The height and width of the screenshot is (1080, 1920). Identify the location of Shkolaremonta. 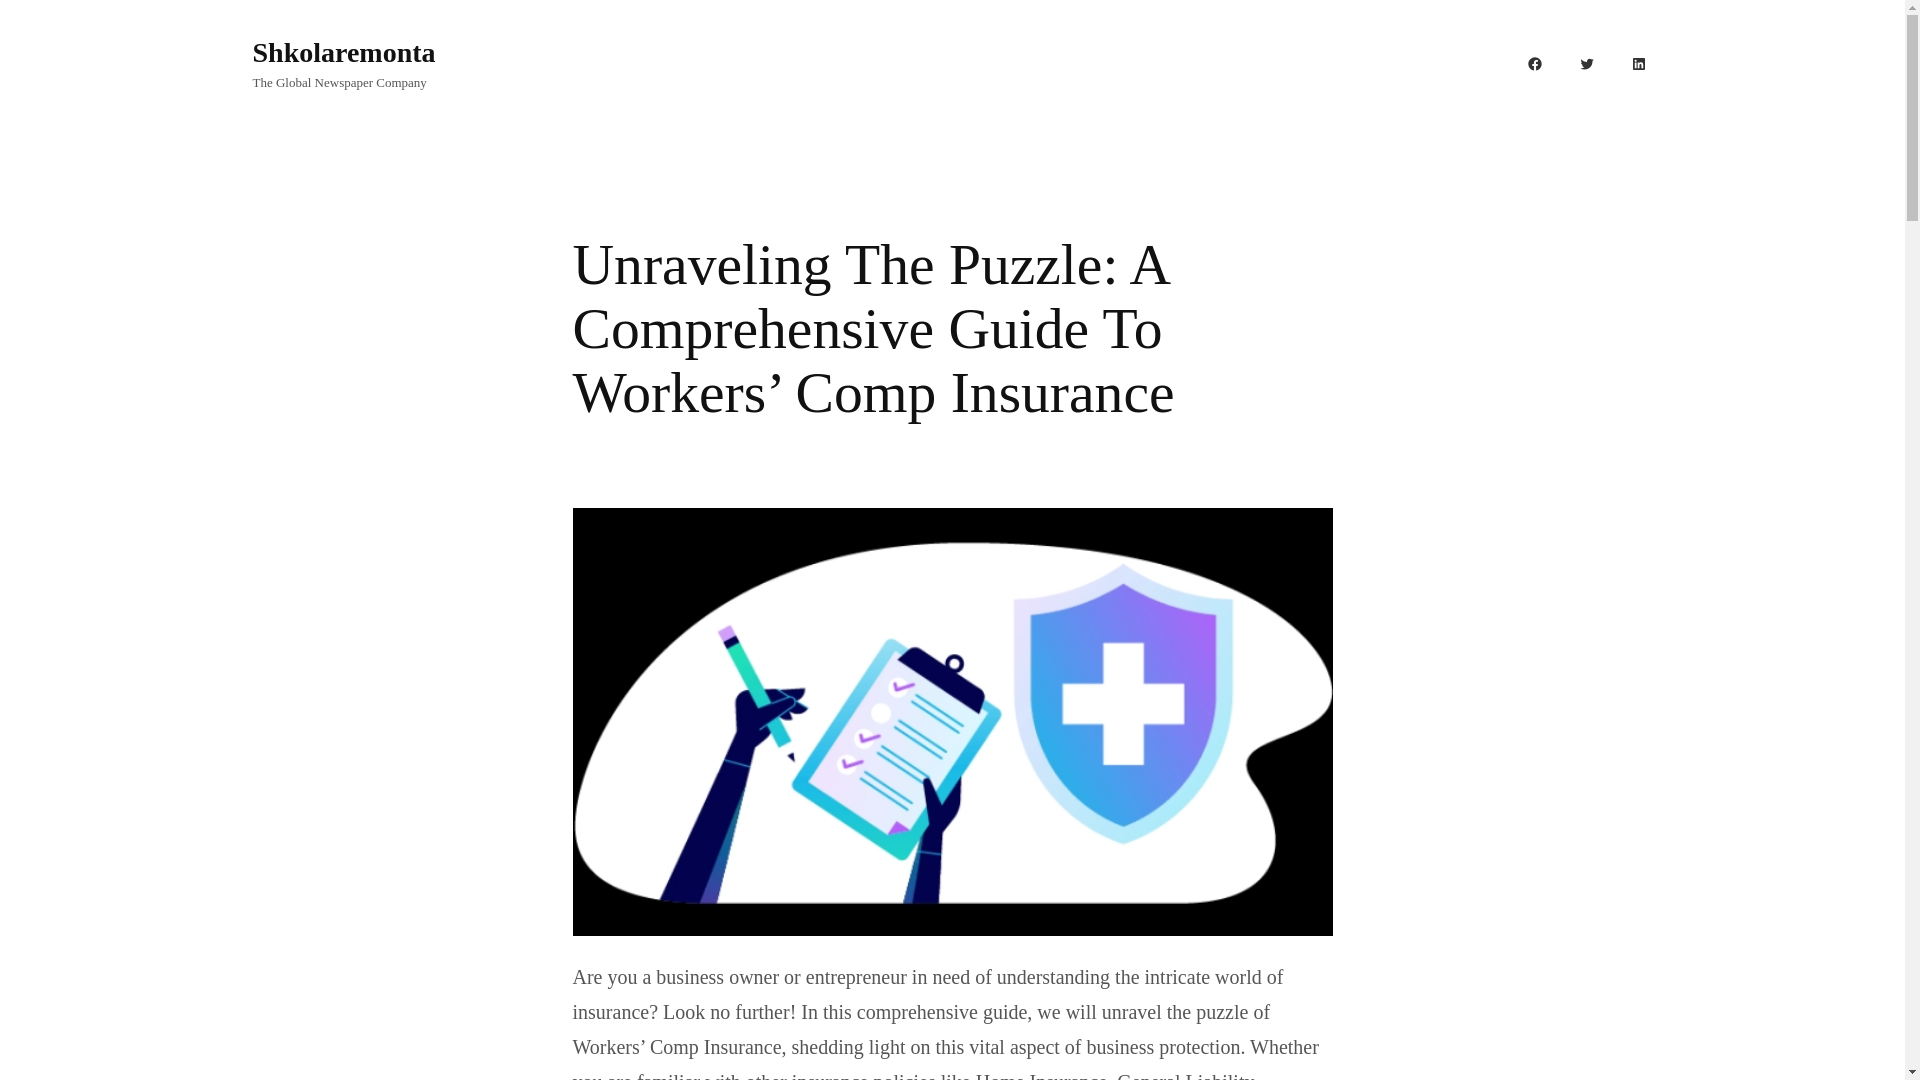
(343, 52).